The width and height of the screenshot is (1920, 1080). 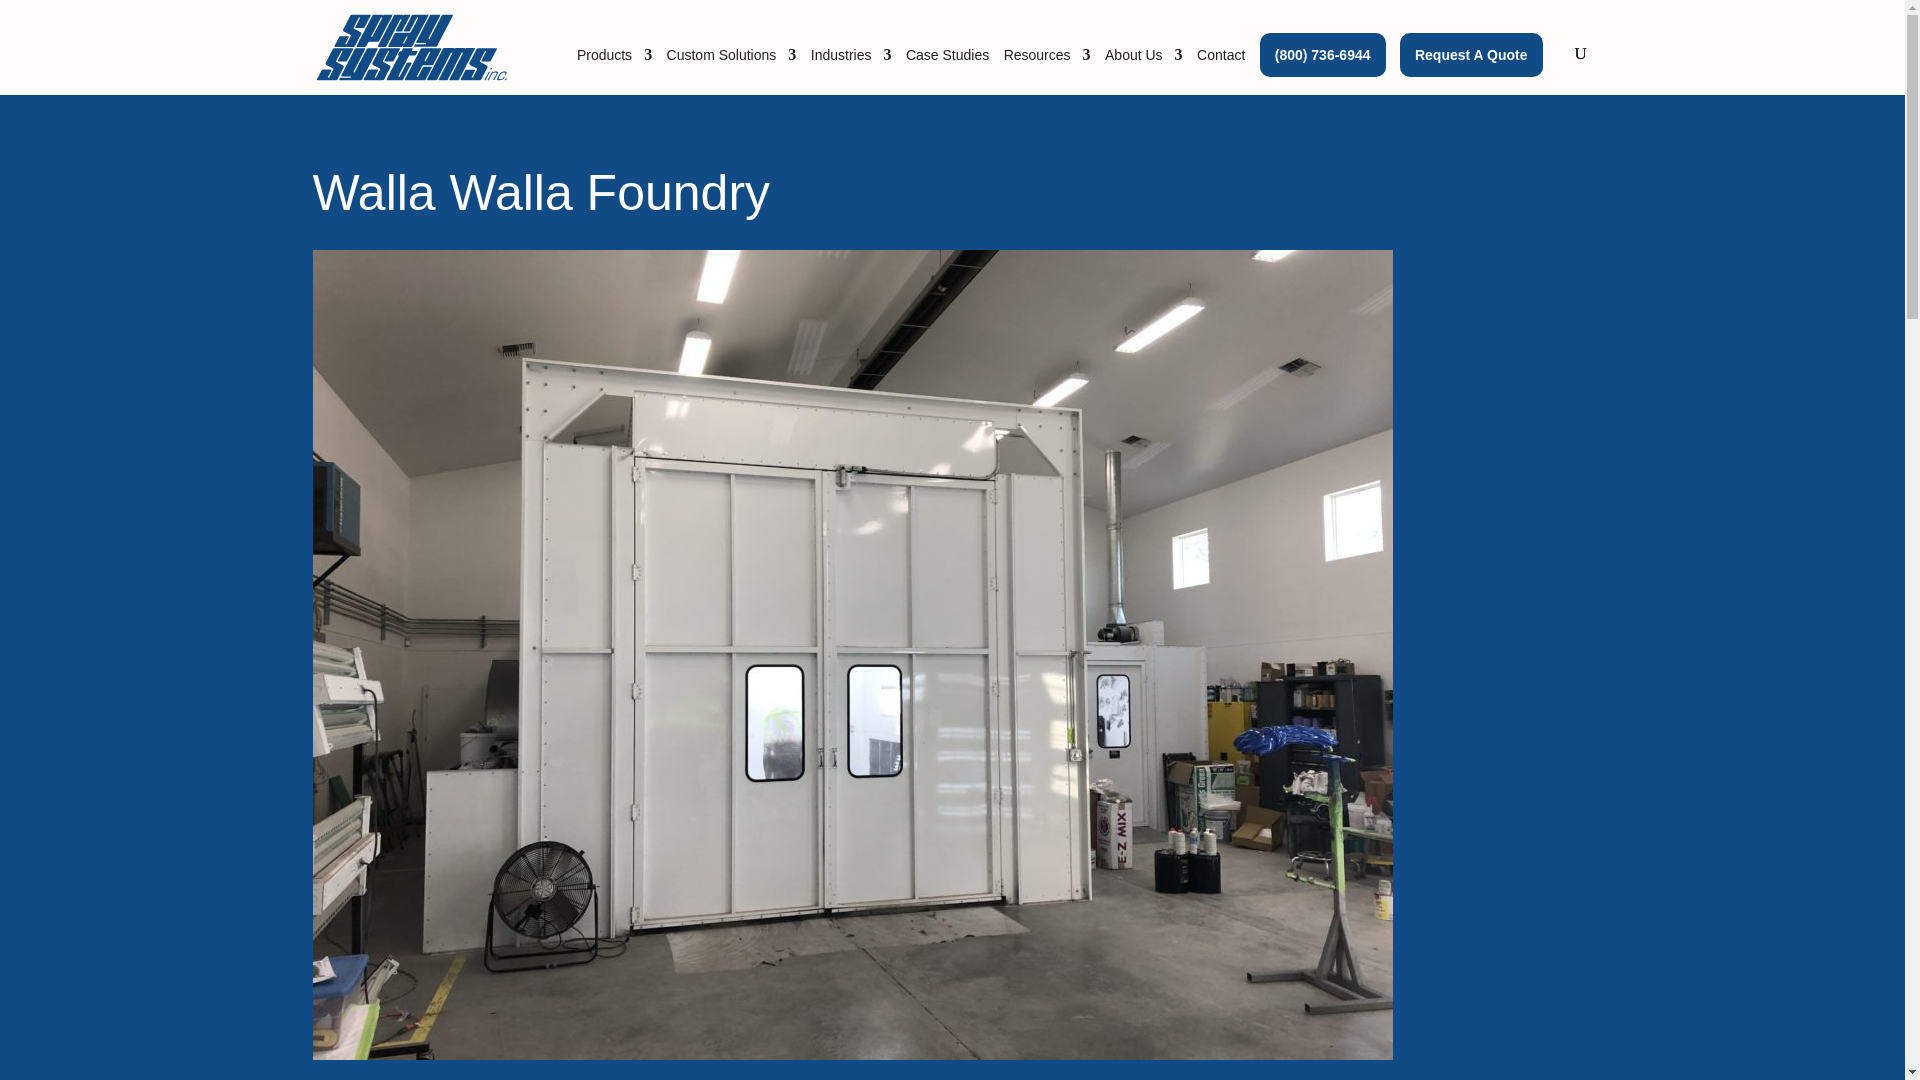 I want to click on Resources, so click(x=1047, y=71).